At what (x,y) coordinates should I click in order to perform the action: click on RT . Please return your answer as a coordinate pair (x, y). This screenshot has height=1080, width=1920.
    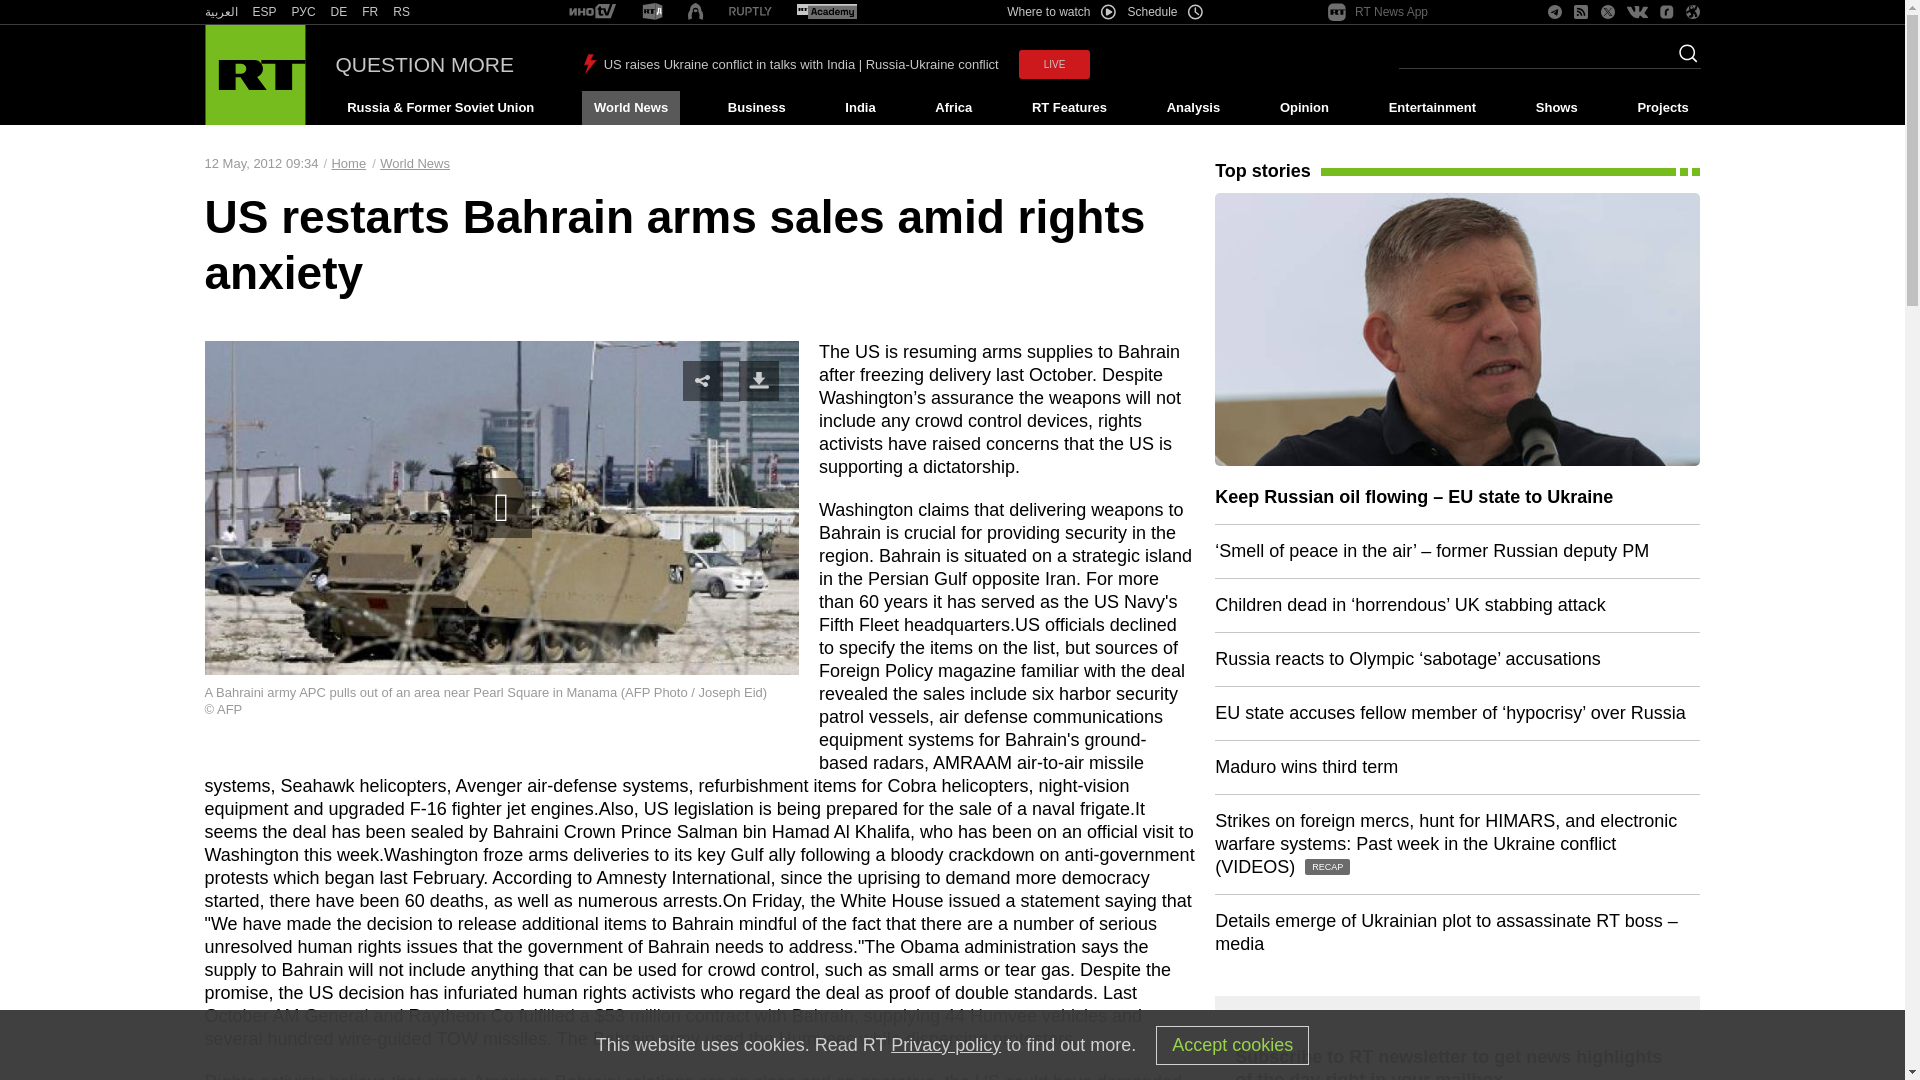
    Looking at the image, I should click on (304, 12).